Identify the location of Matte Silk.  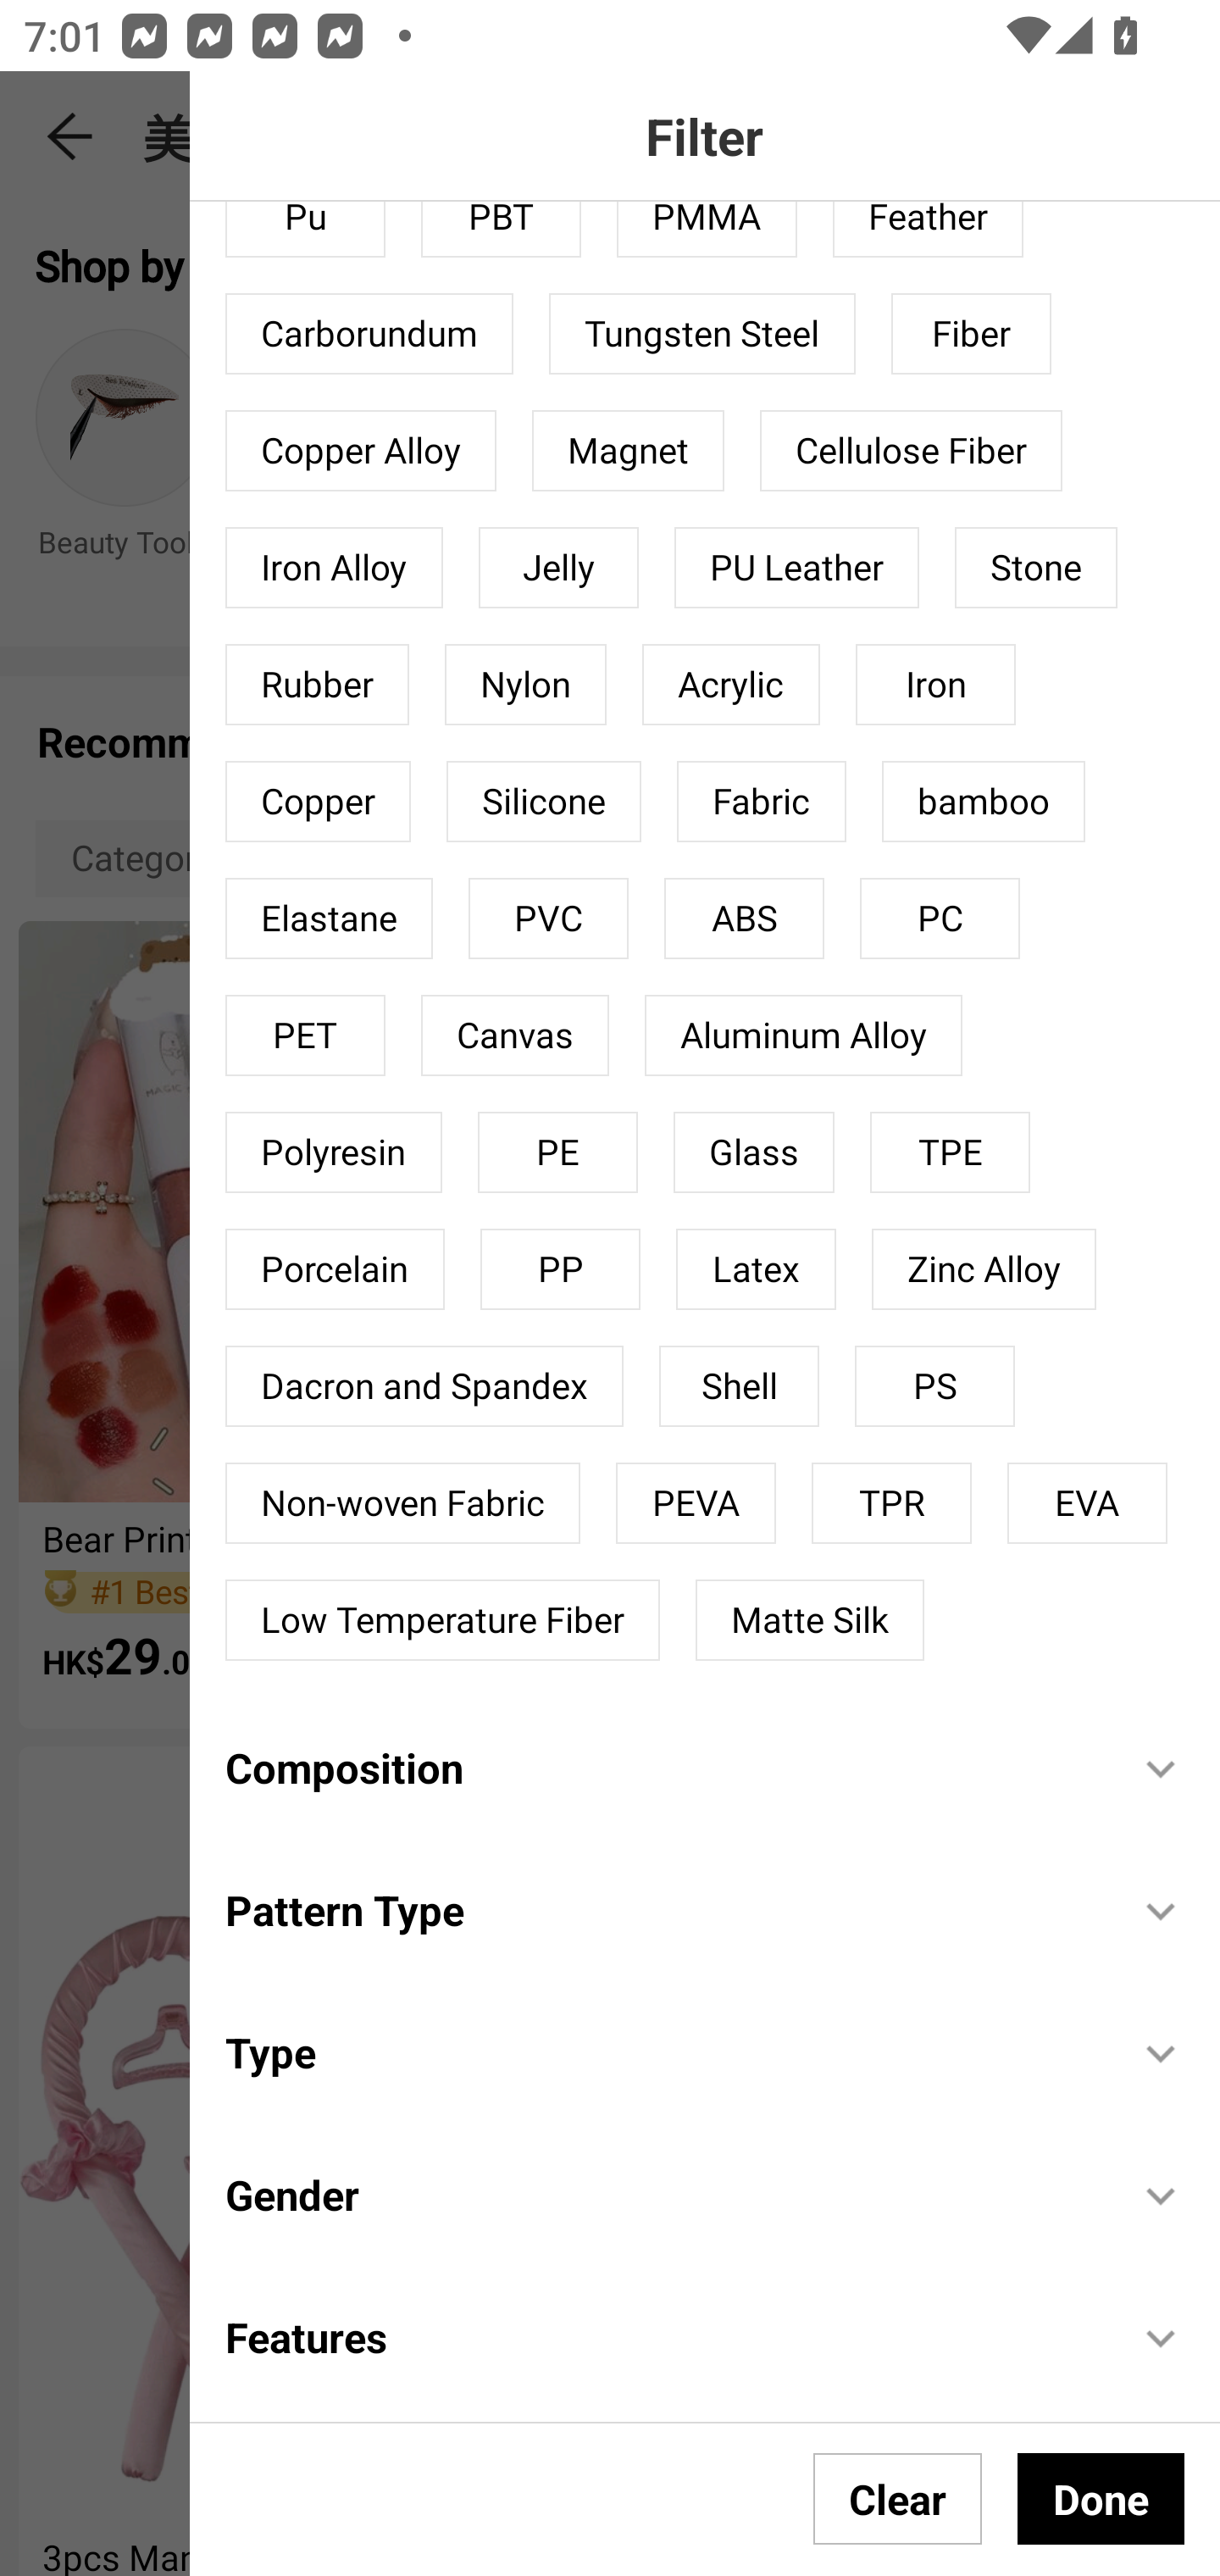
(810, 1620).